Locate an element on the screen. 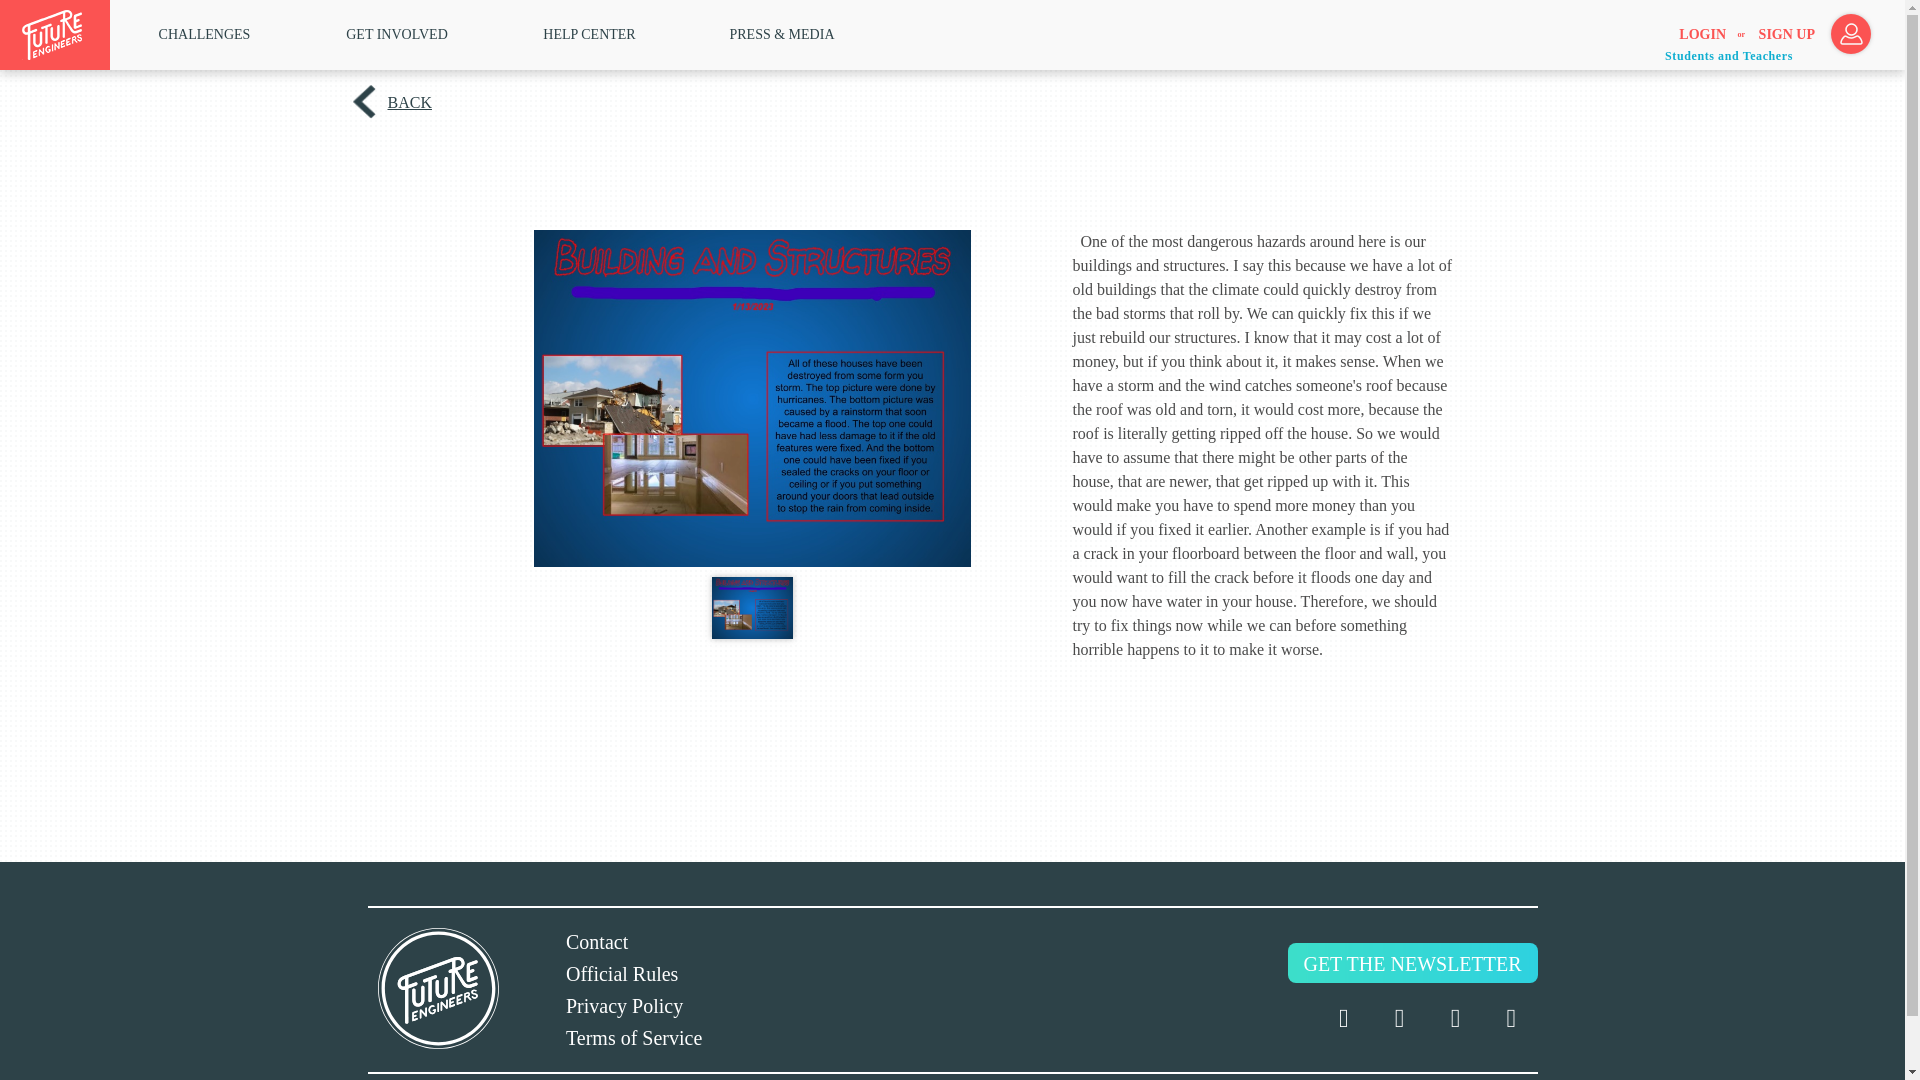 This screenshot has height=1080, width=1920. LOGIN is located at coordinates (1702, 35).